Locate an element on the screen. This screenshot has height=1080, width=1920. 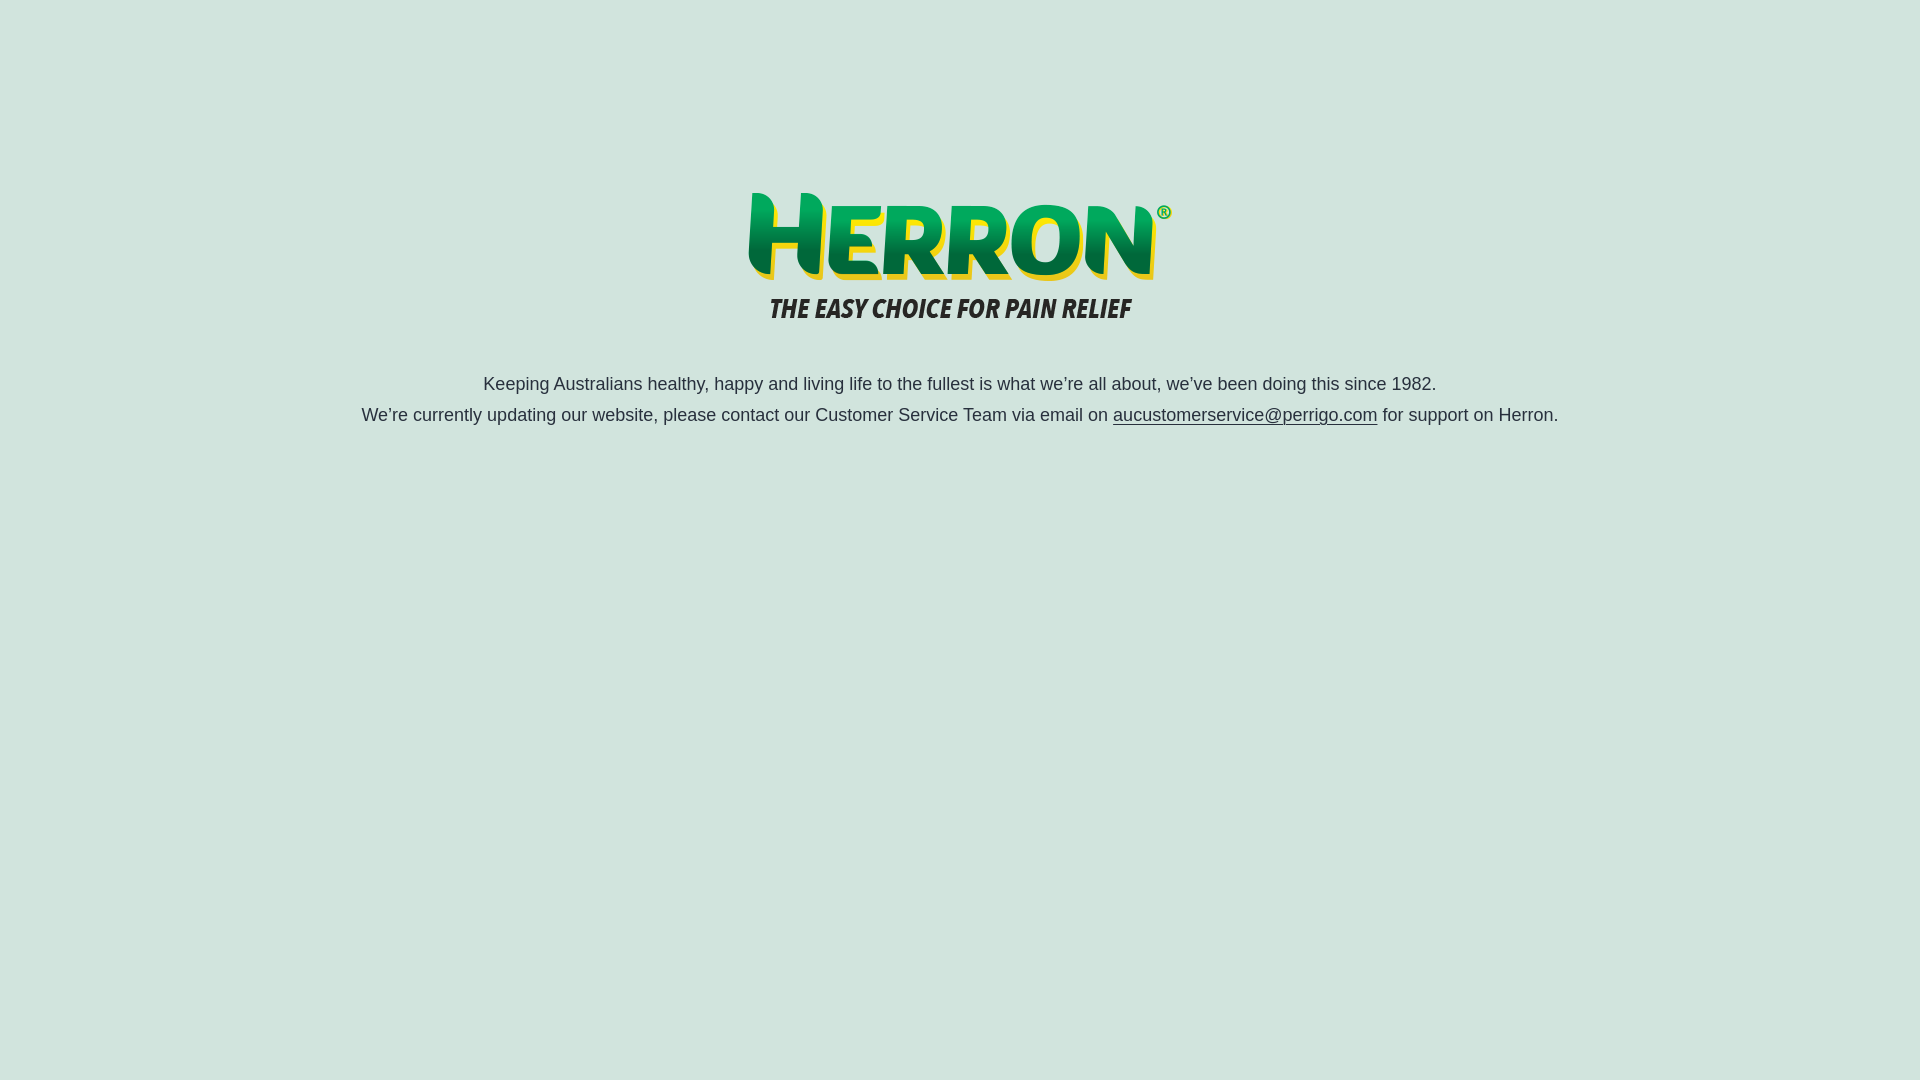
aucustomerservice@perrigo.com is located at coordinates (1245, 415).